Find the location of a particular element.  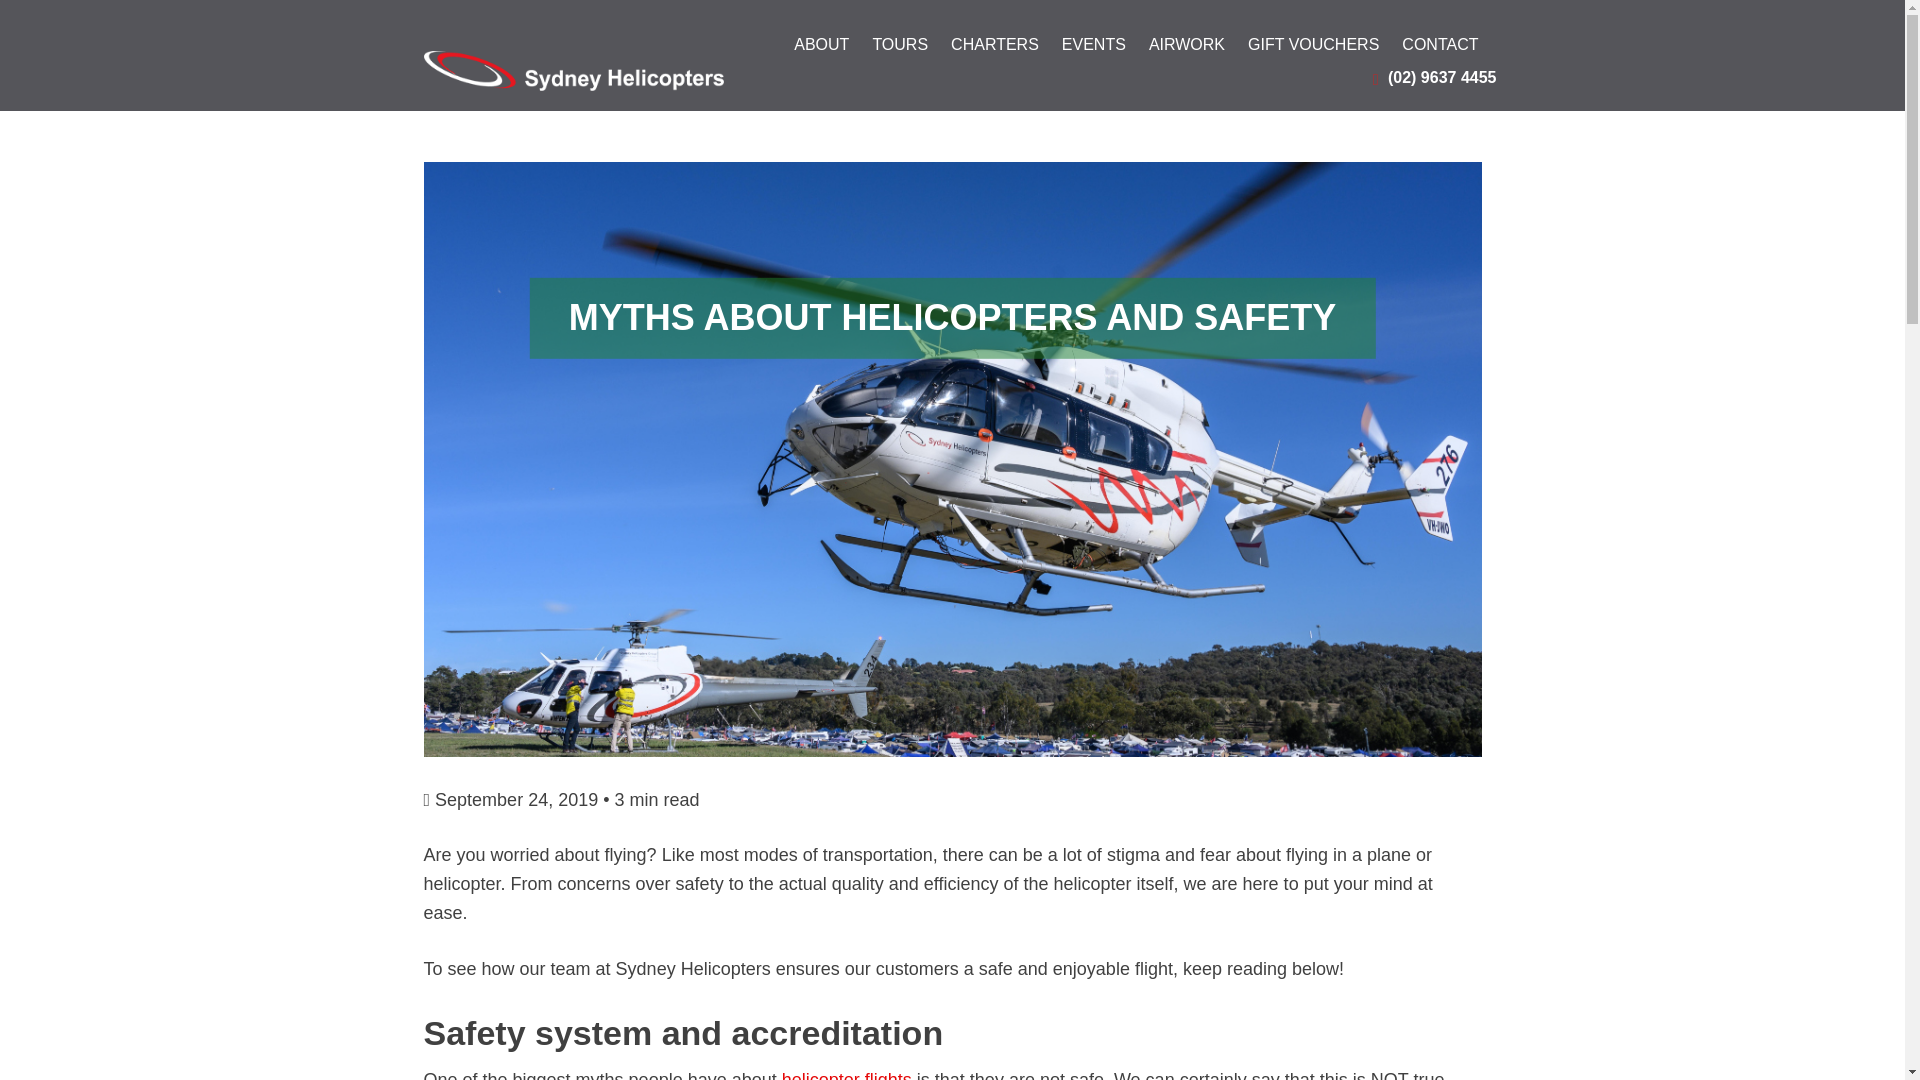

EVENTS is located at coordinates (1093, 50).